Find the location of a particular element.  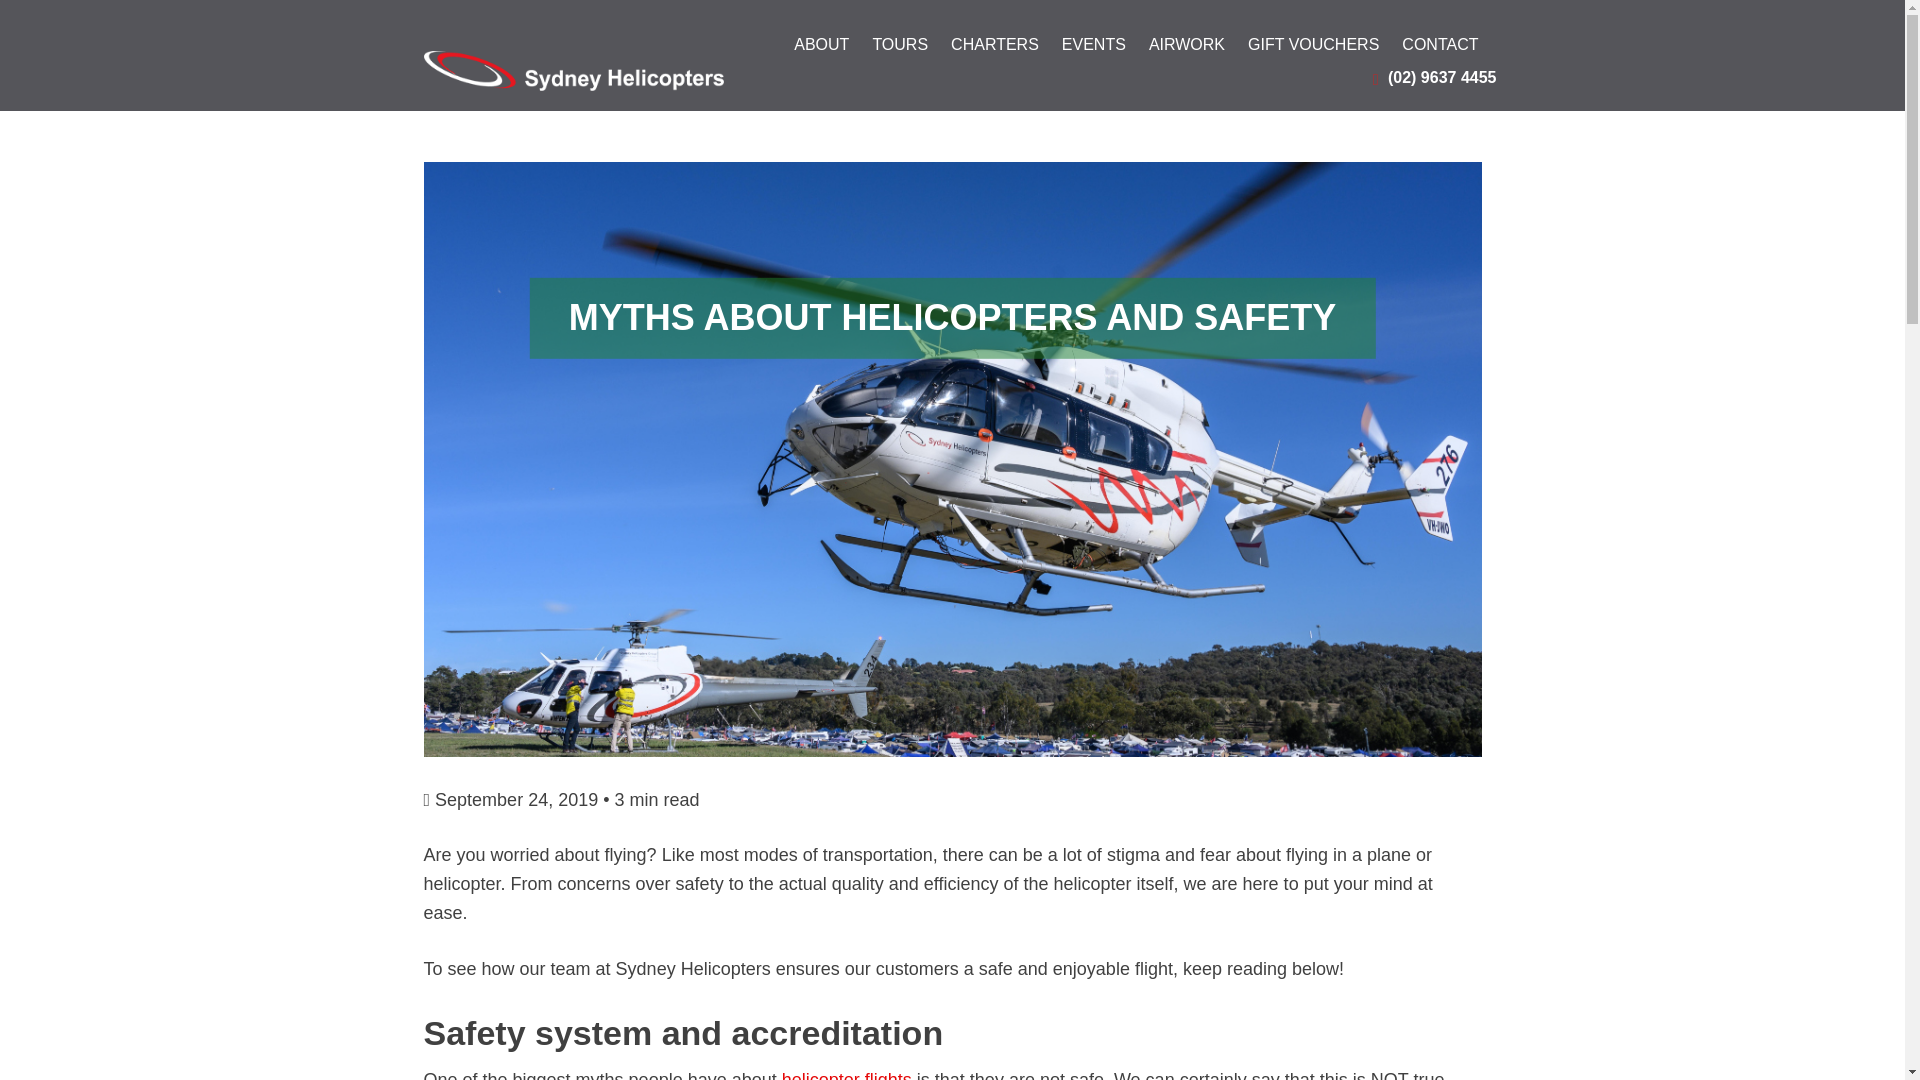

EVENTS is located at coordinates (1093, 50).